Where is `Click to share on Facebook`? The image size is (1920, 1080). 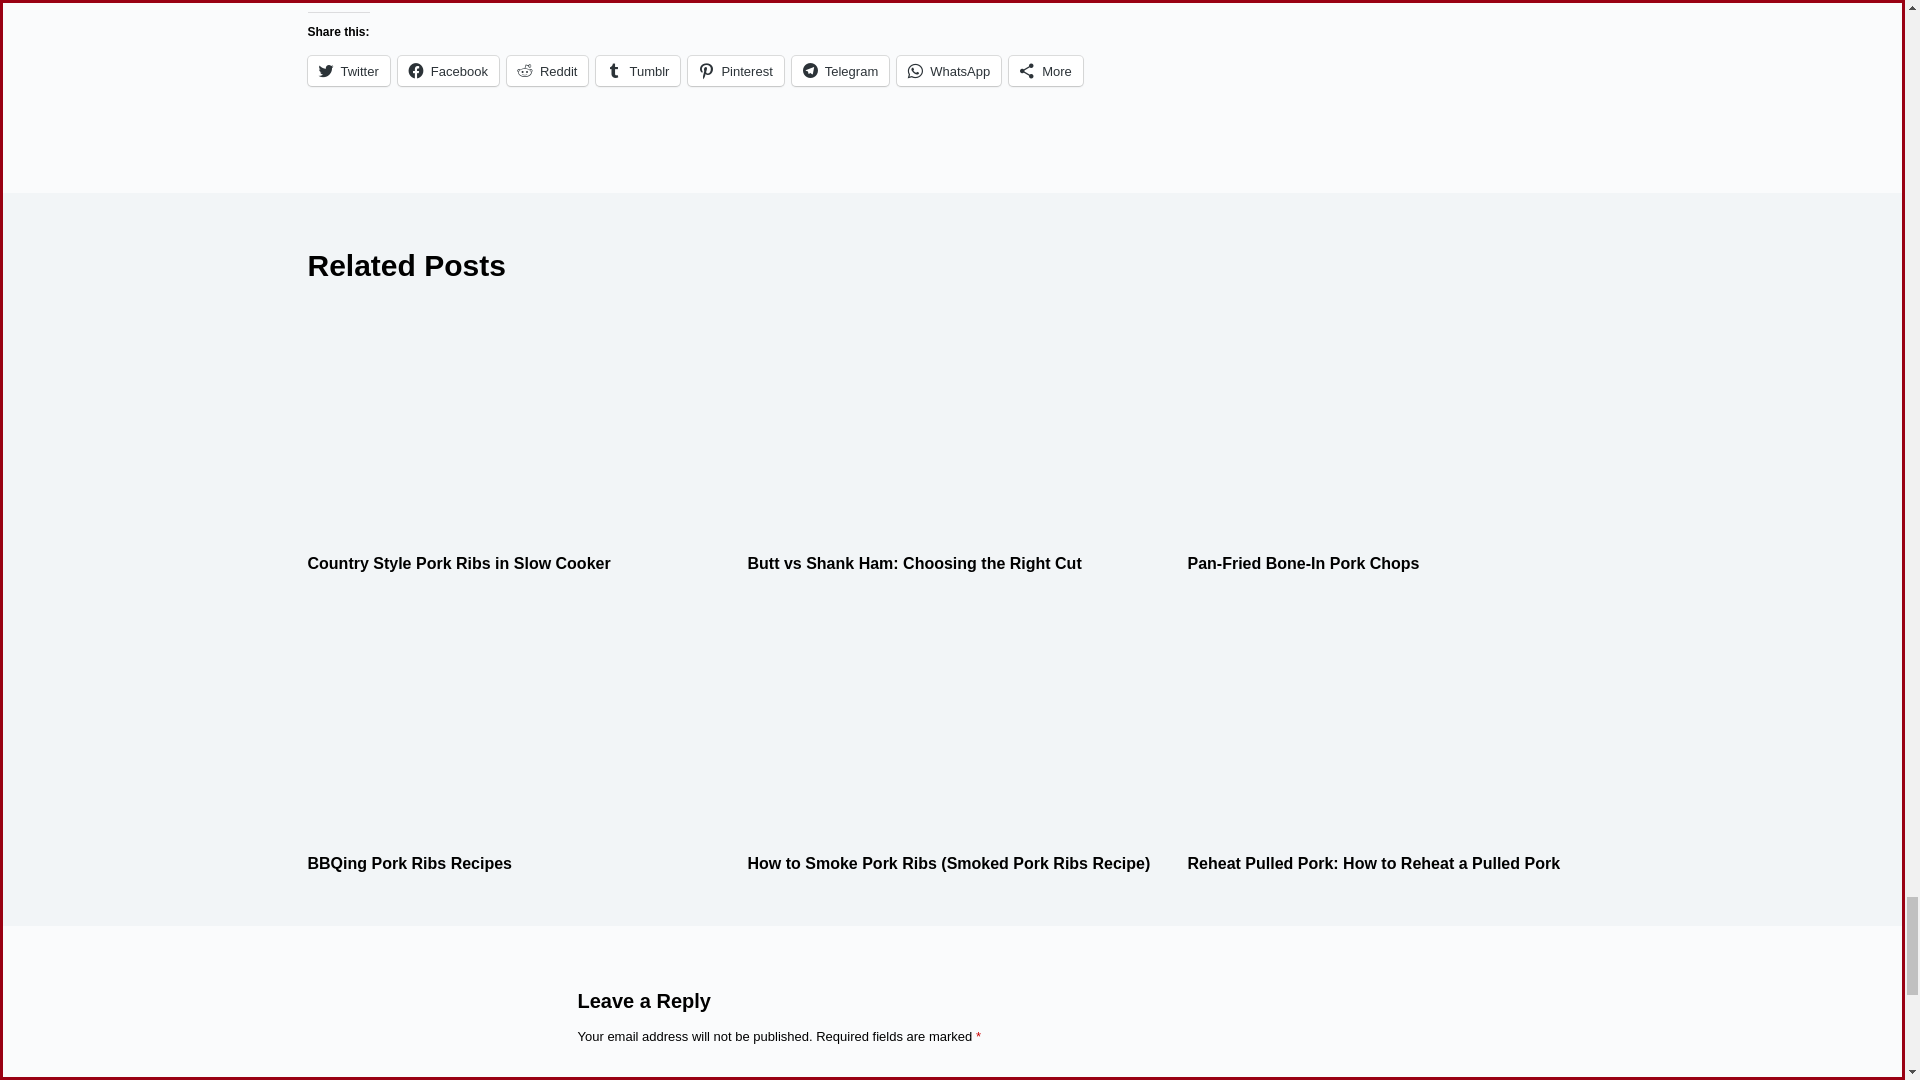 Click to share on Facebook is located at coordinates (448, 71).